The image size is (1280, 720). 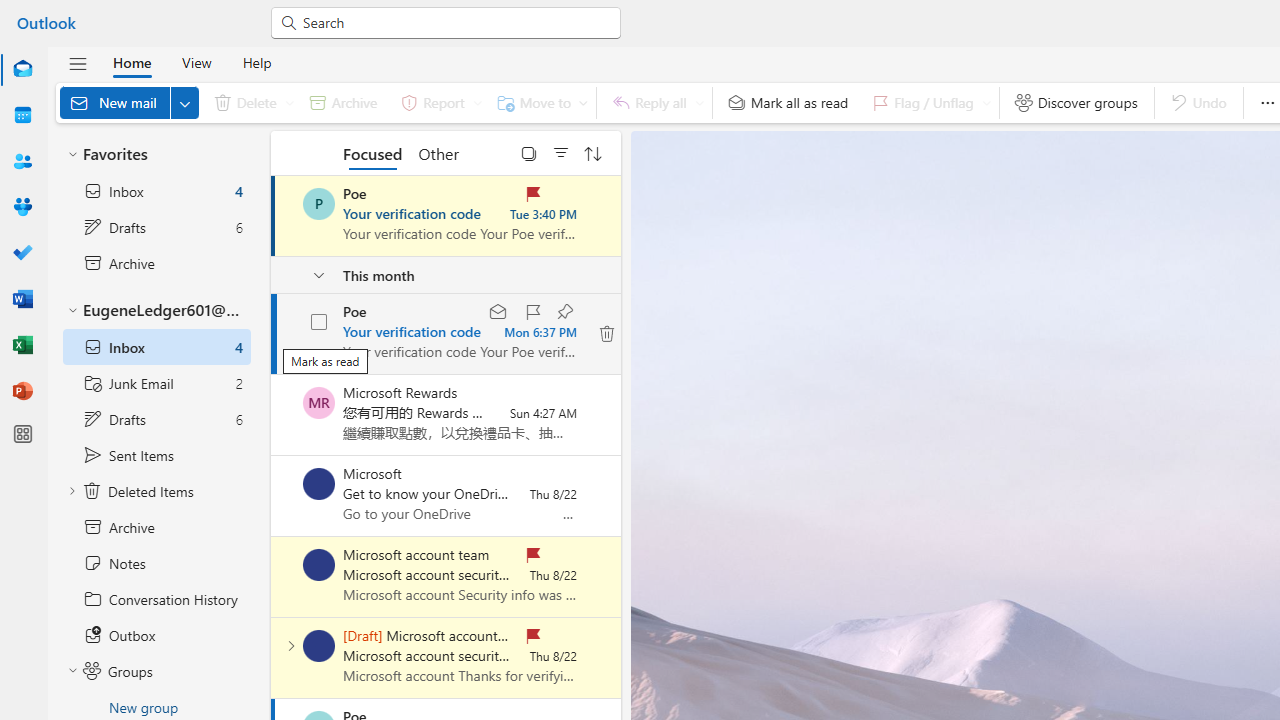 What do you see at coordinates (256, 62) in the screenshot?
I see `Help` at bounding box center [256, 62].